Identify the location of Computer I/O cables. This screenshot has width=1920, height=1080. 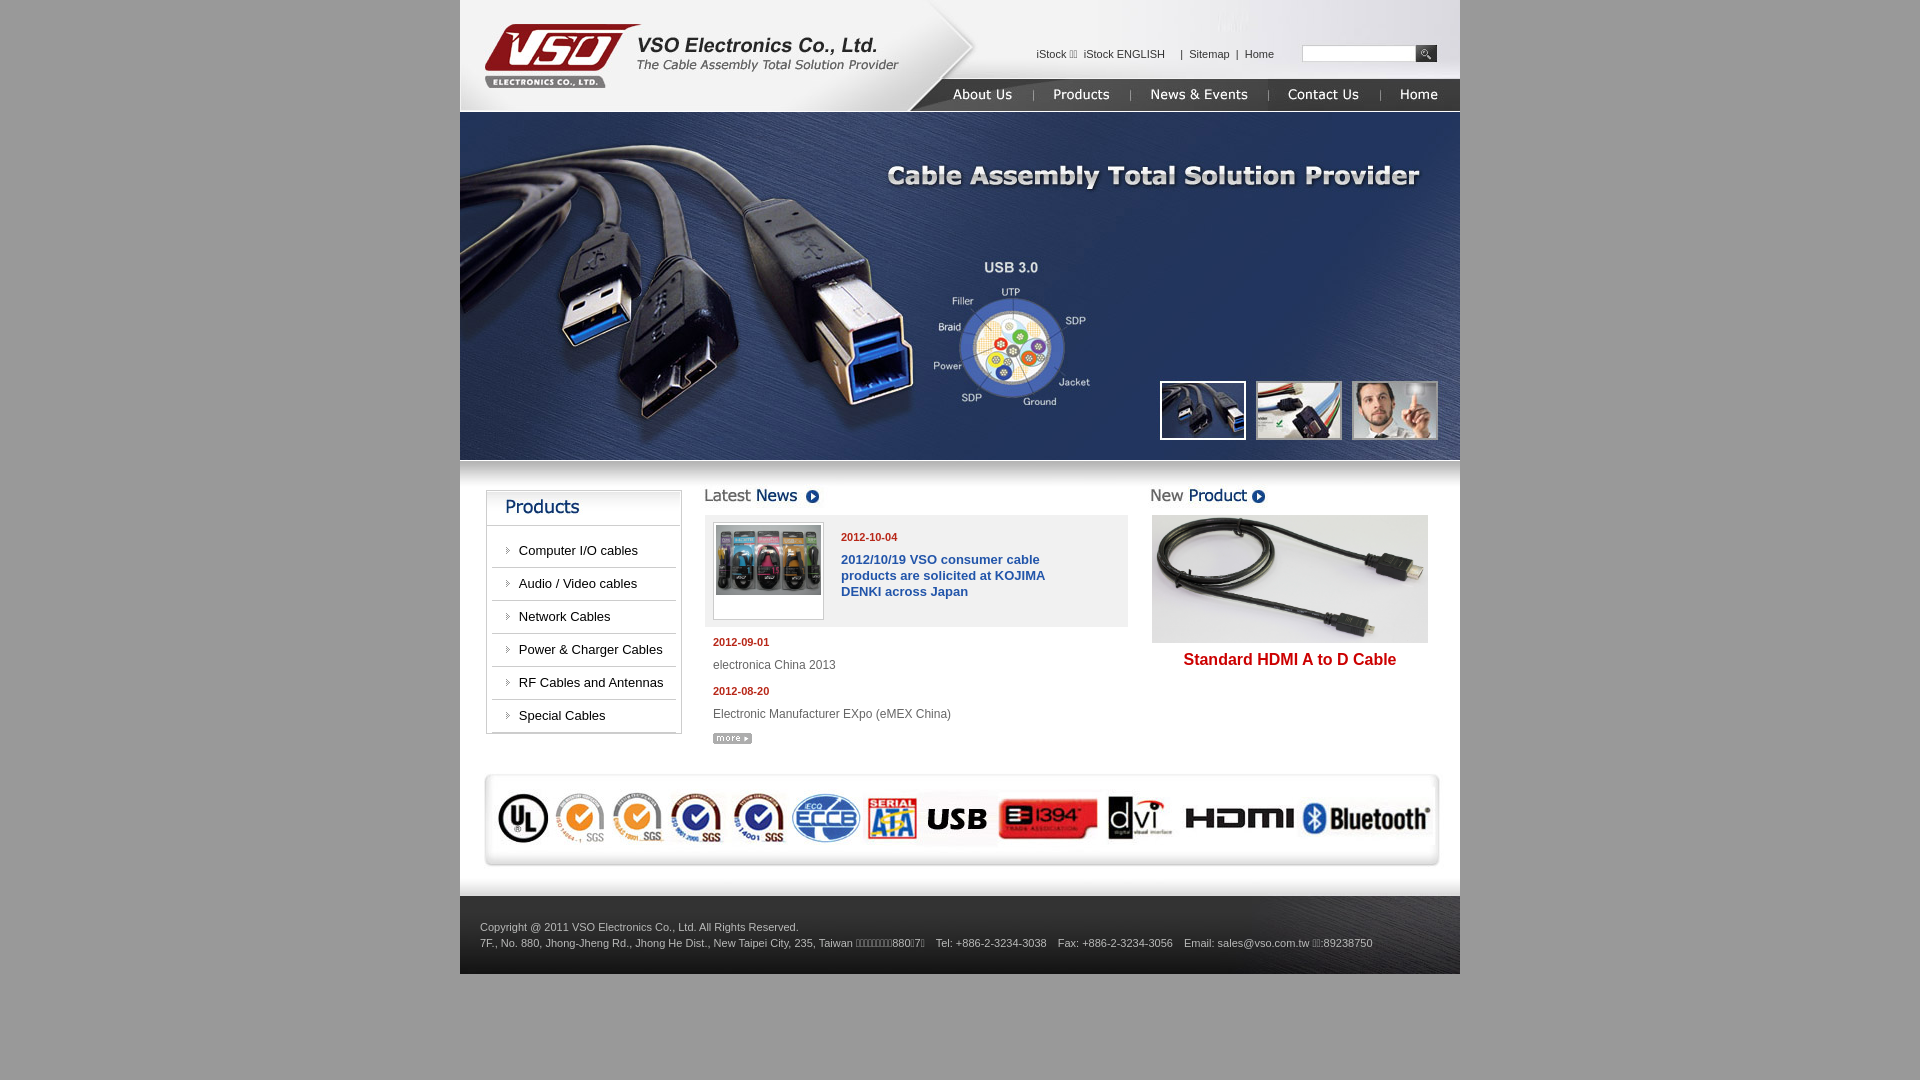
(578, 550).